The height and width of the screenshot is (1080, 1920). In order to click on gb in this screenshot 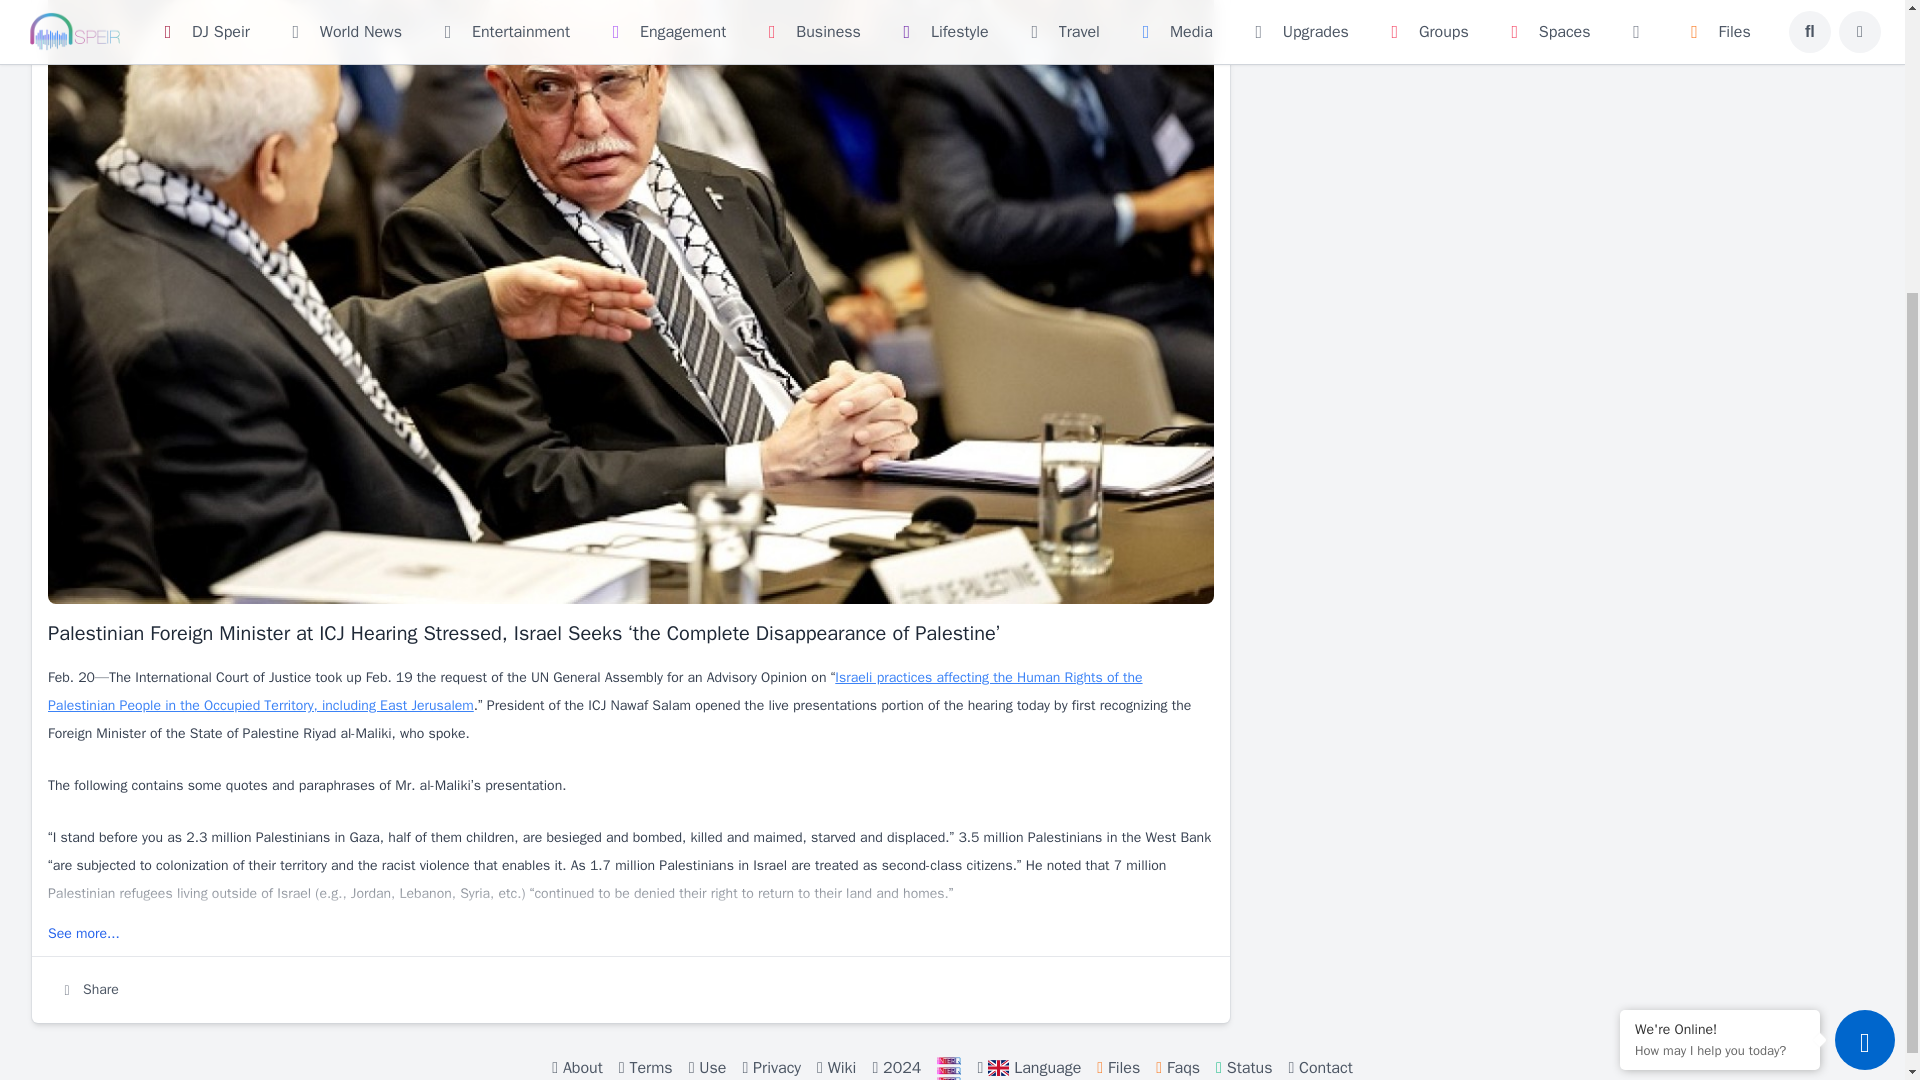, I will do `click(998, 1067)`.